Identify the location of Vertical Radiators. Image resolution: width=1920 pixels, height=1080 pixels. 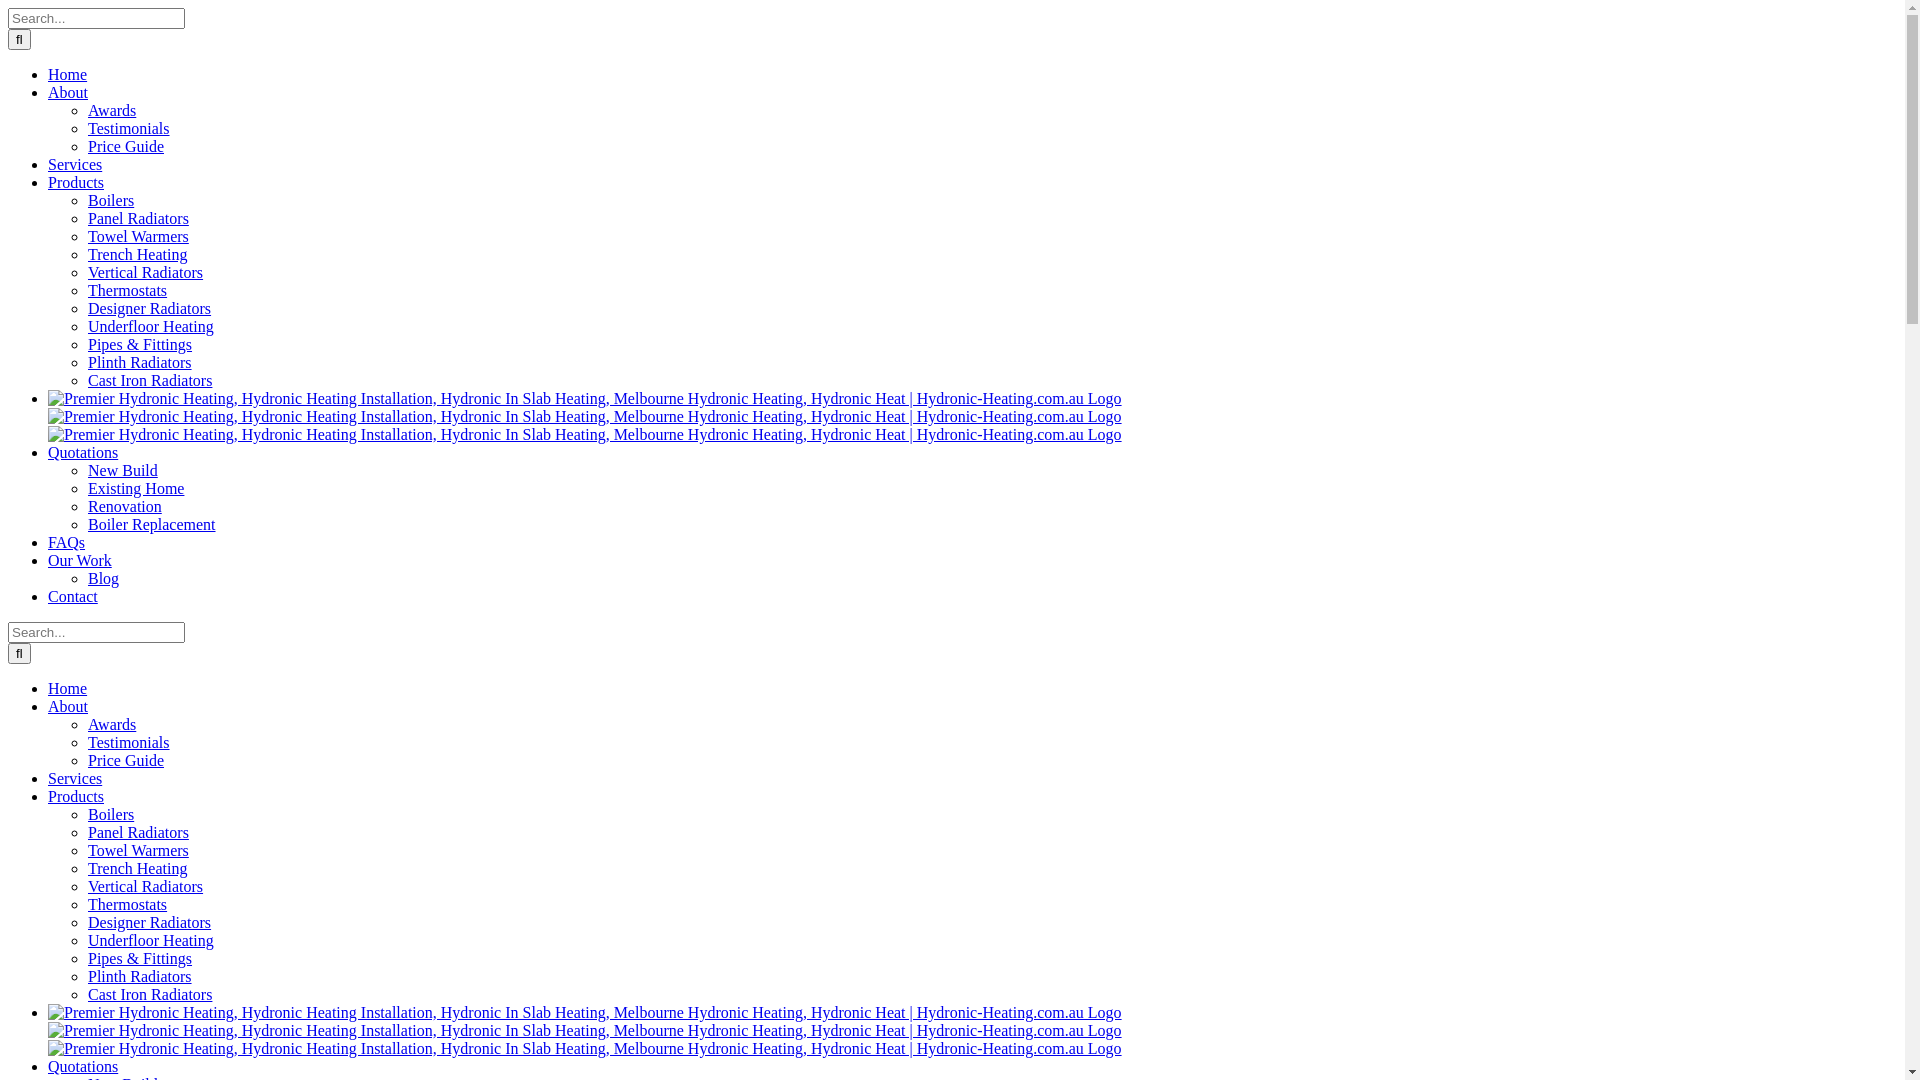
(146, 272).